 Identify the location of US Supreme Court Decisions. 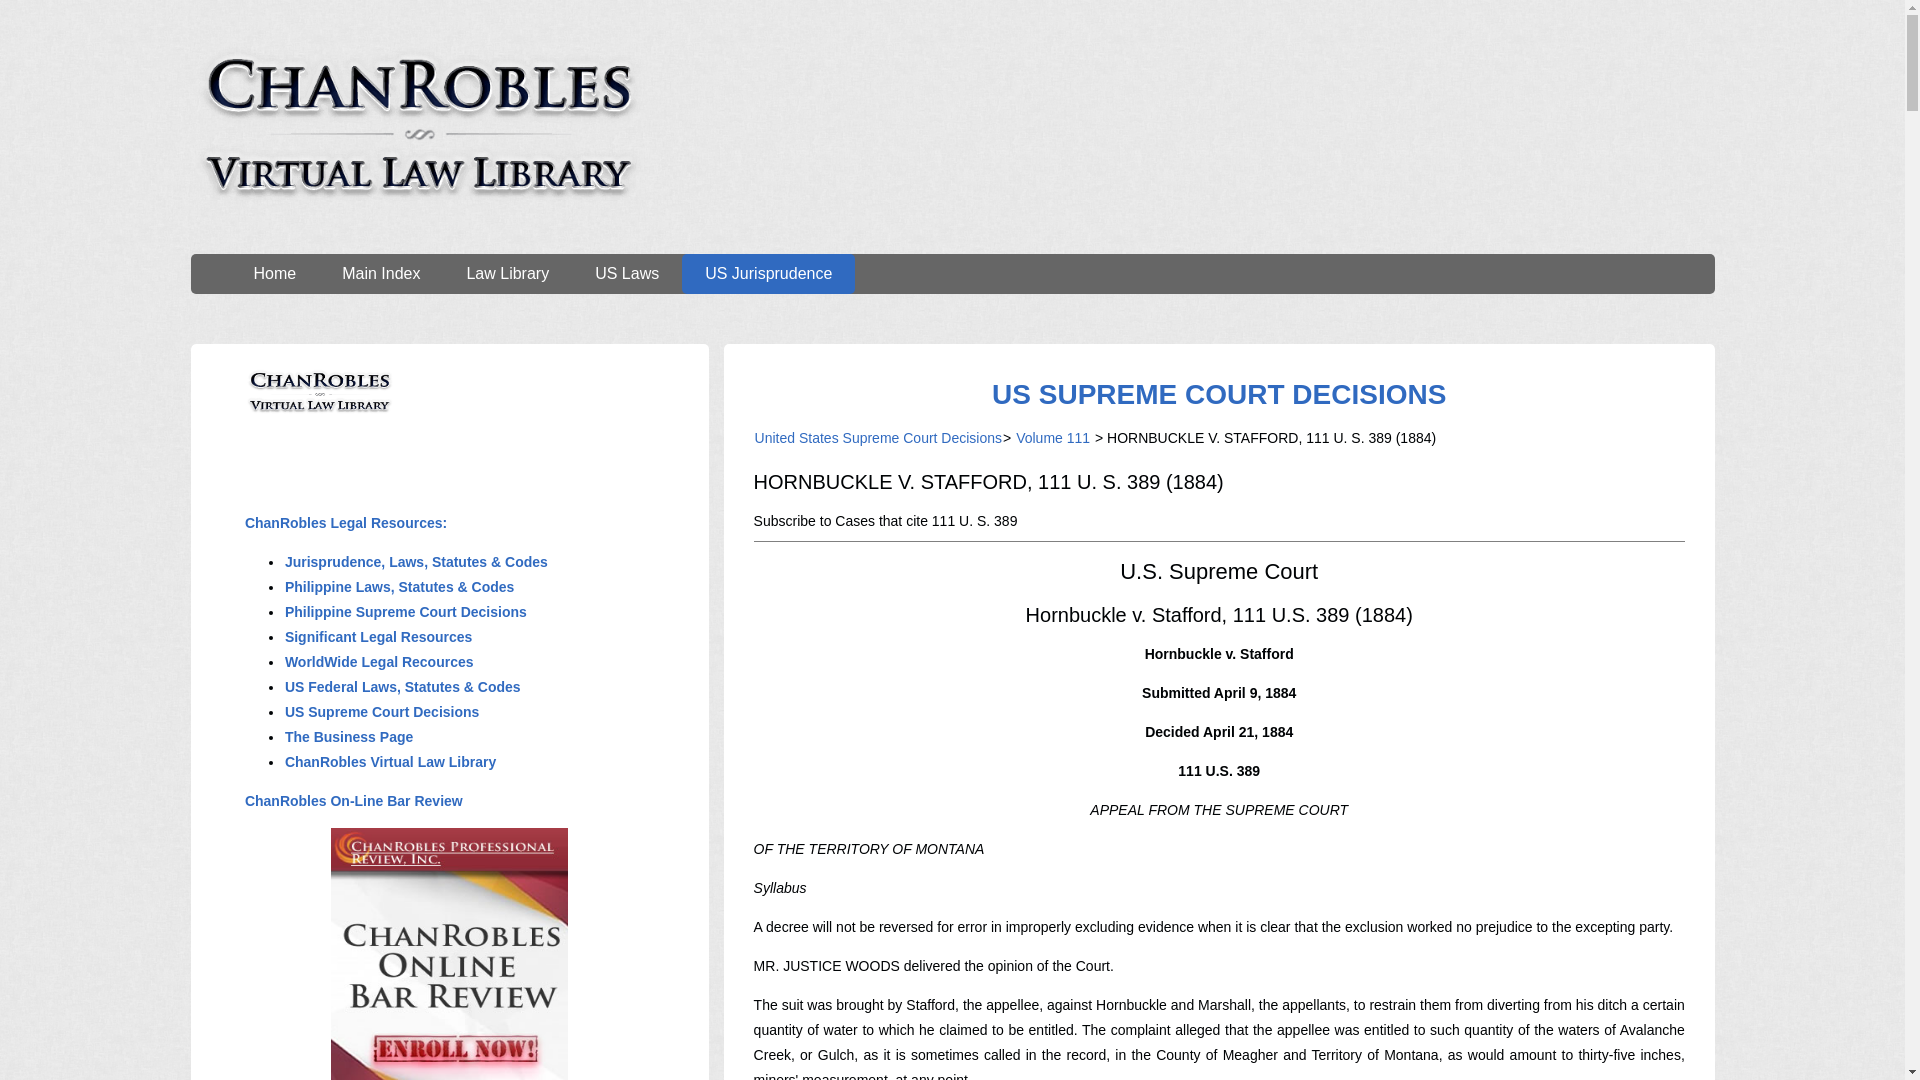
(382, 712).